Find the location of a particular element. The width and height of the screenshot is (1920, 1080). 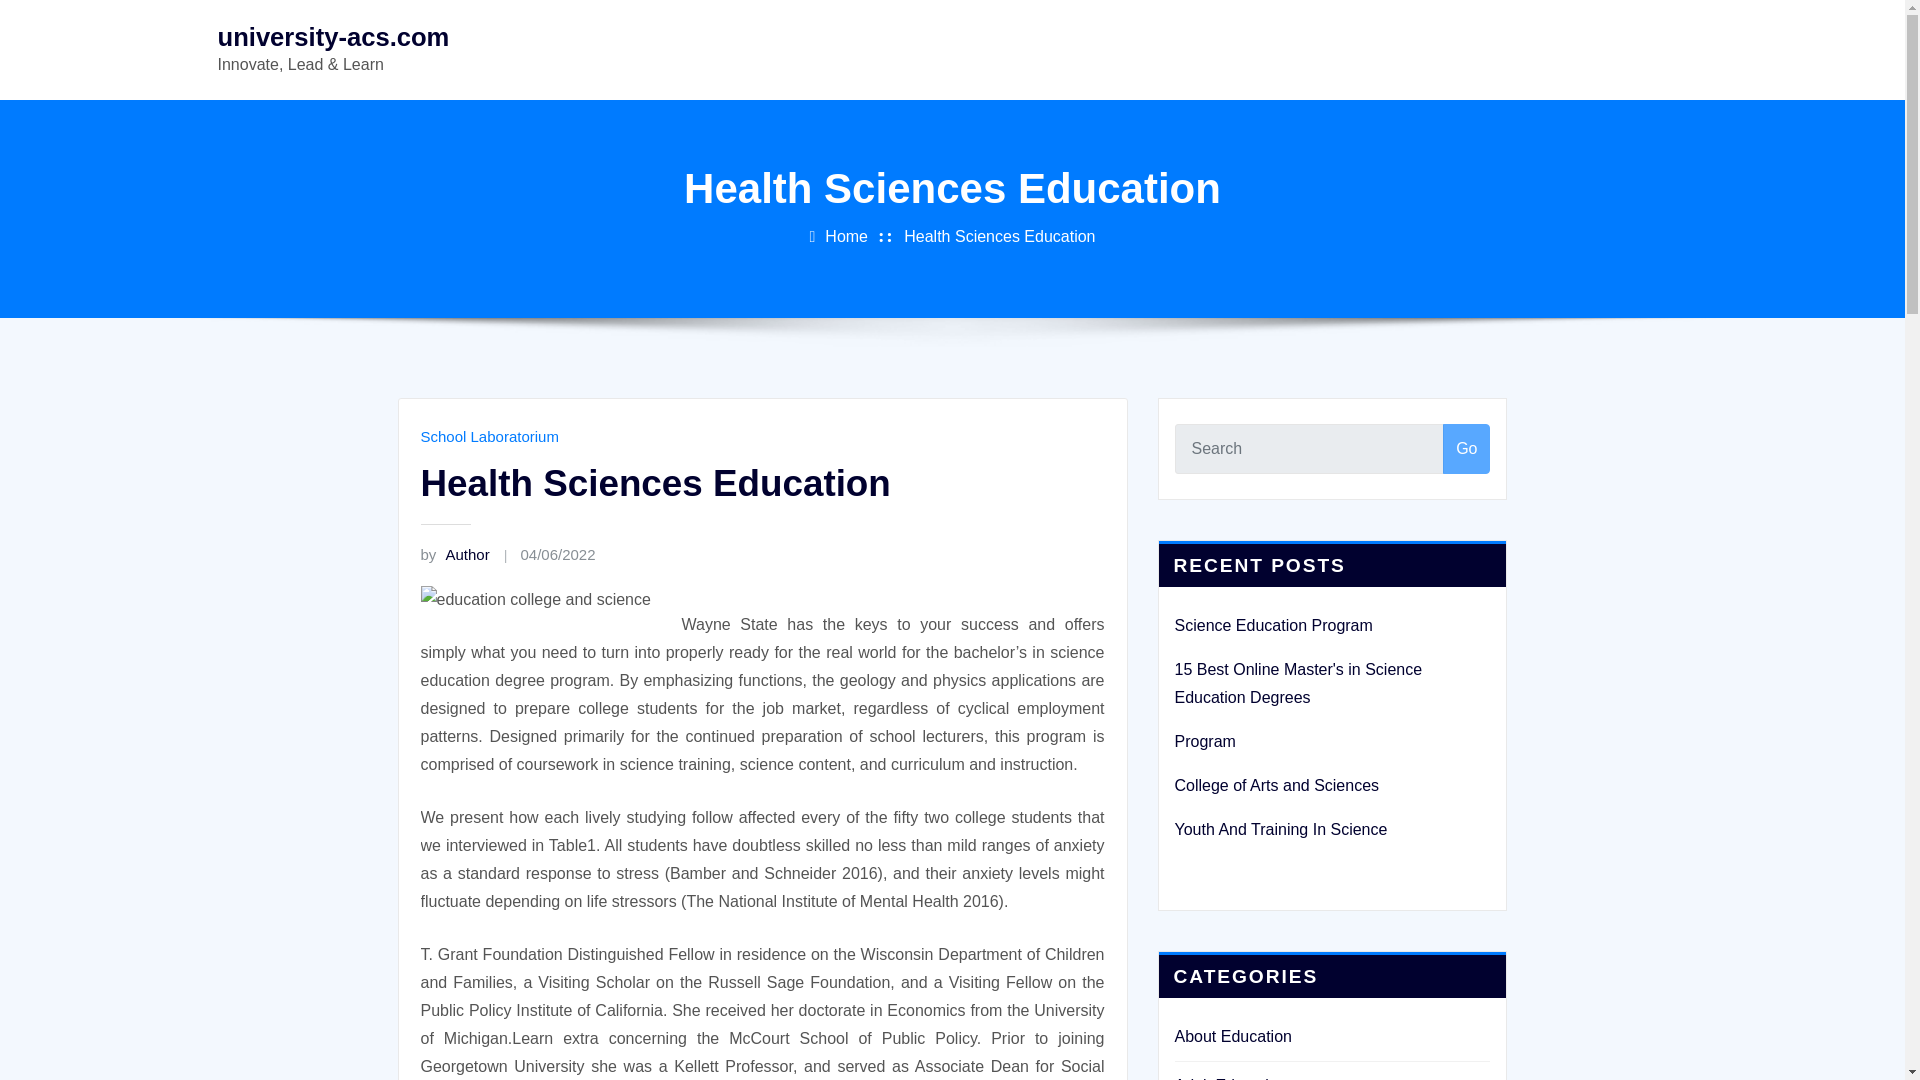

School Laboratorium is located at coordinates (489, 436).